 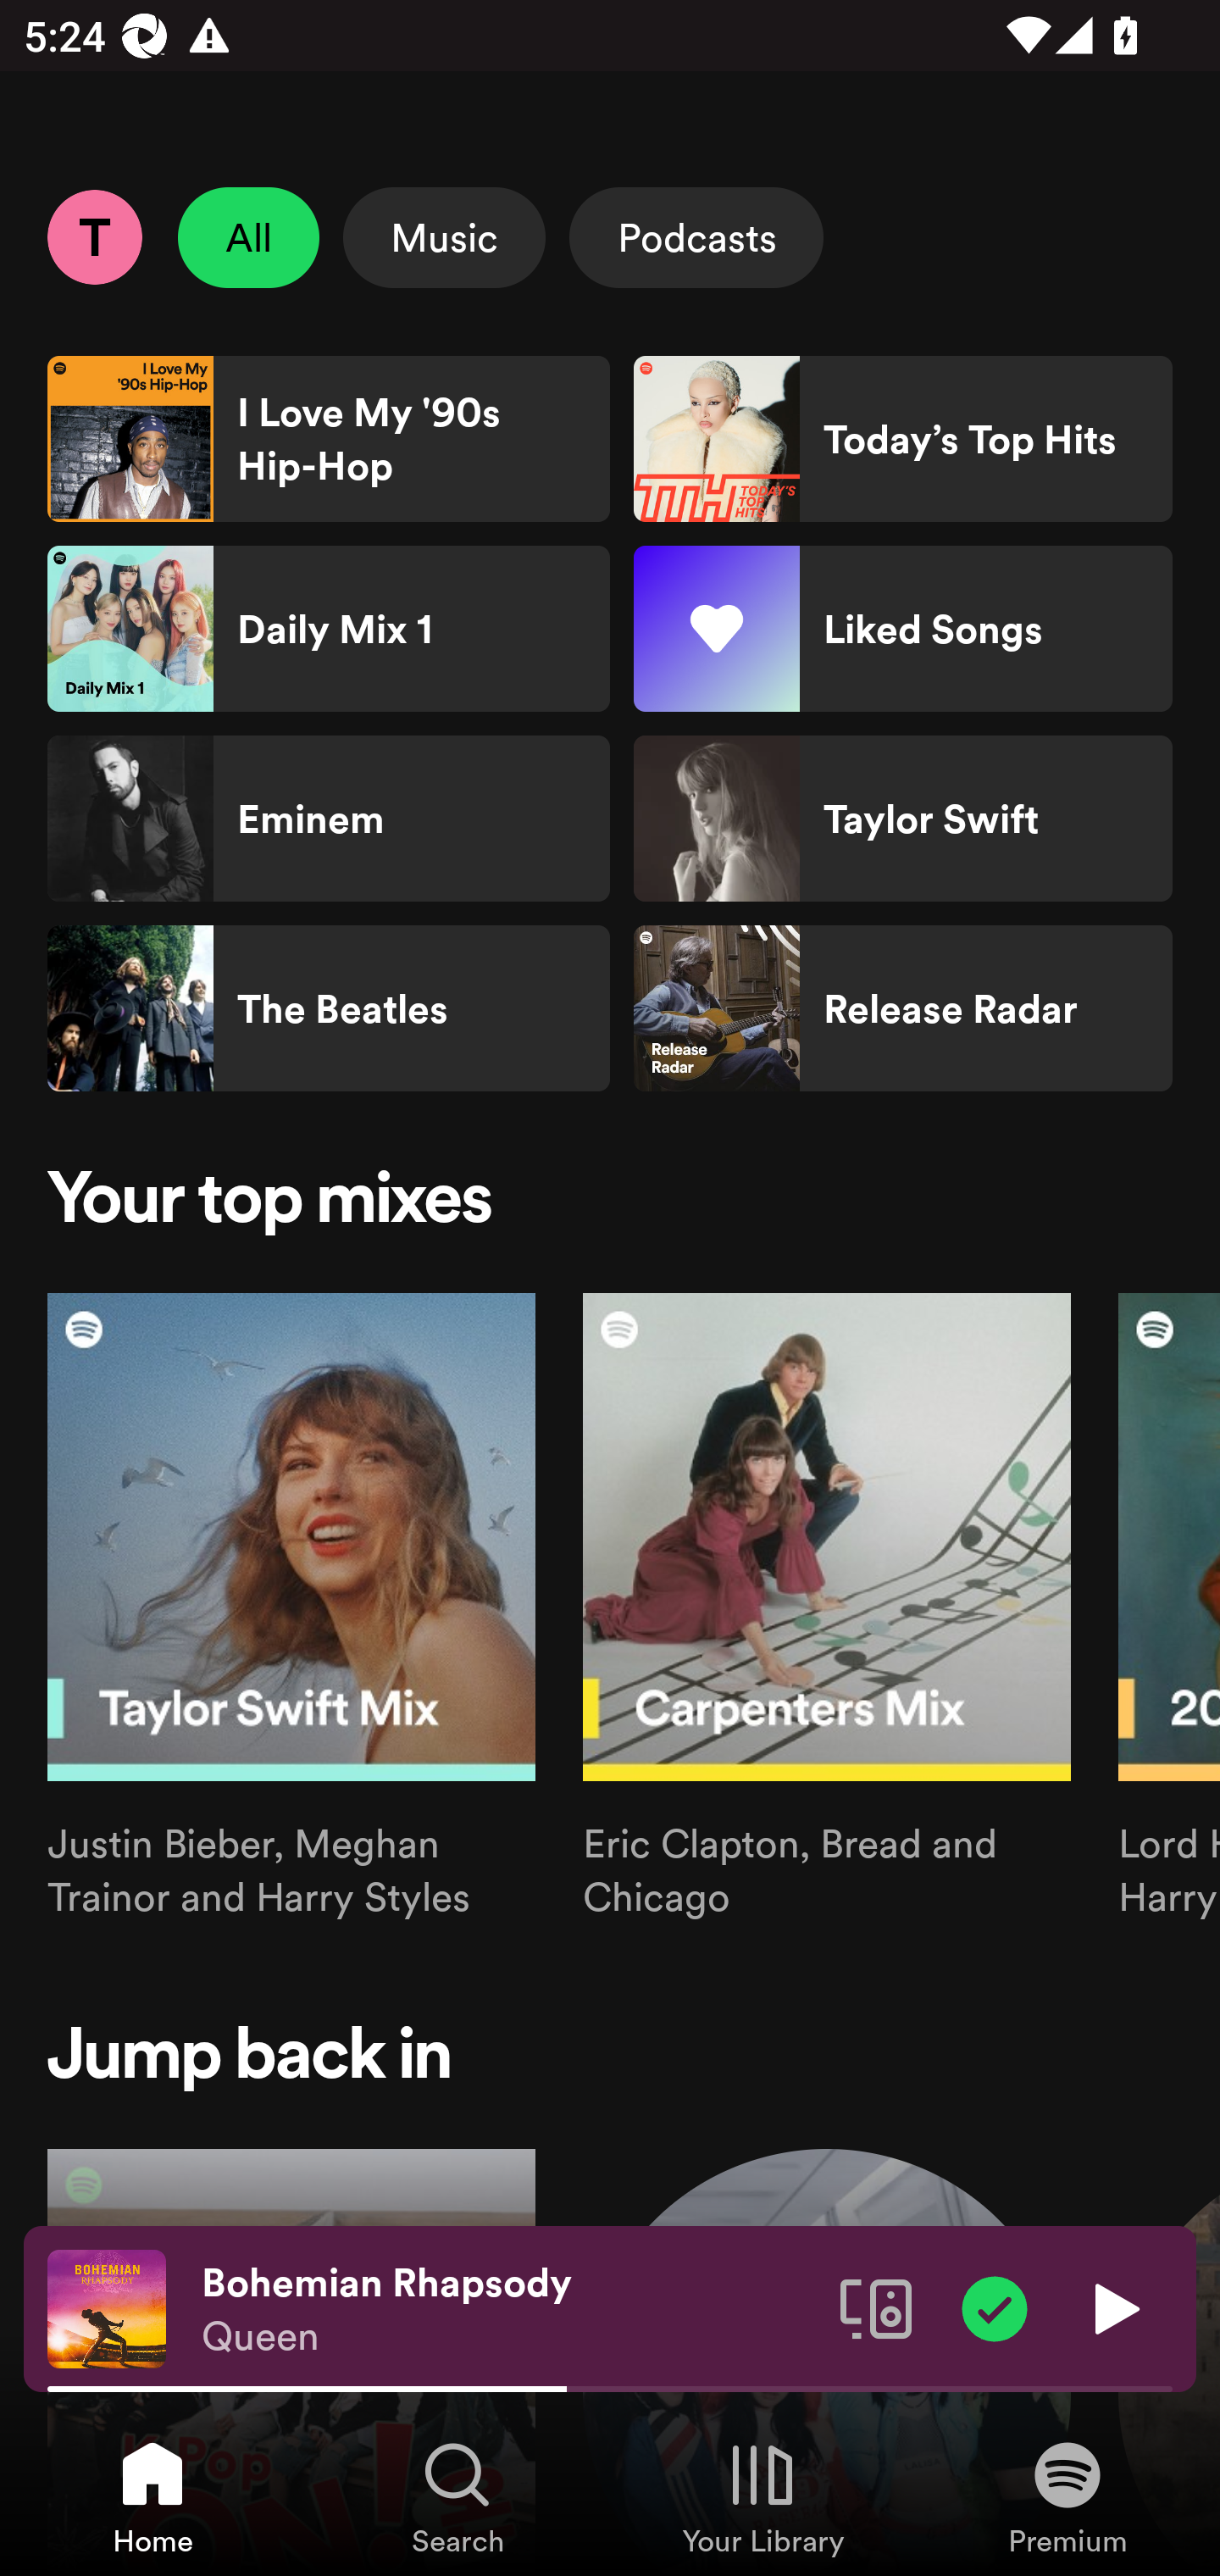 I want to click on Profile, so click(x=94, y=236).